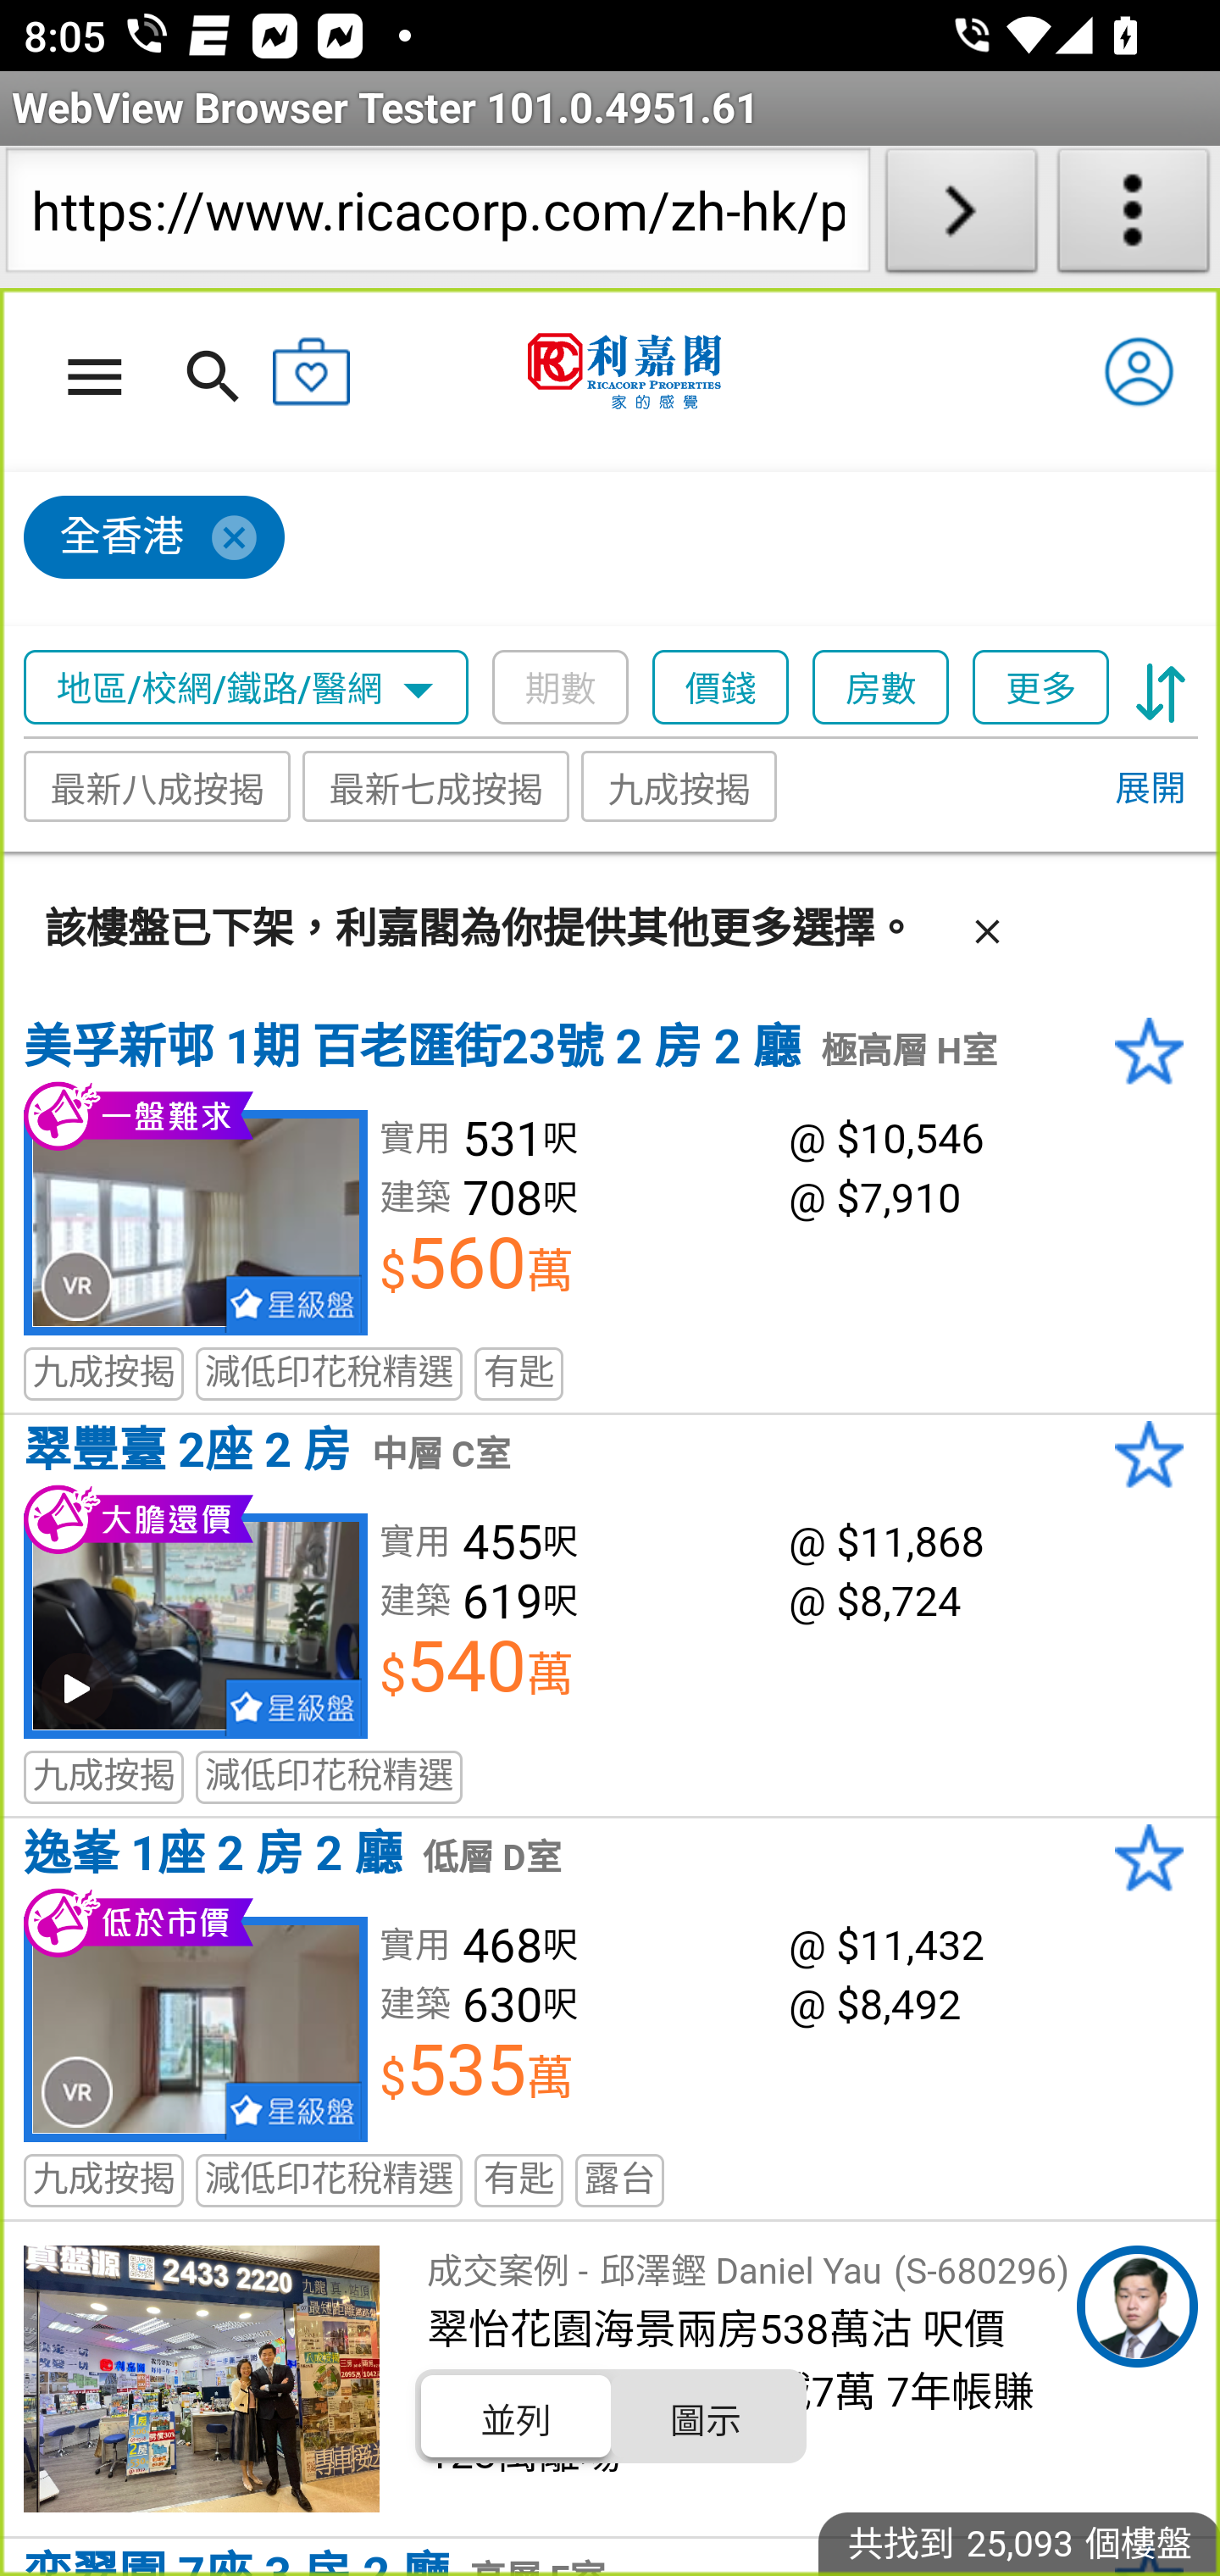 The image size is (1220, 2576). I want to click on 最新七成按揭, so click(437, 786).